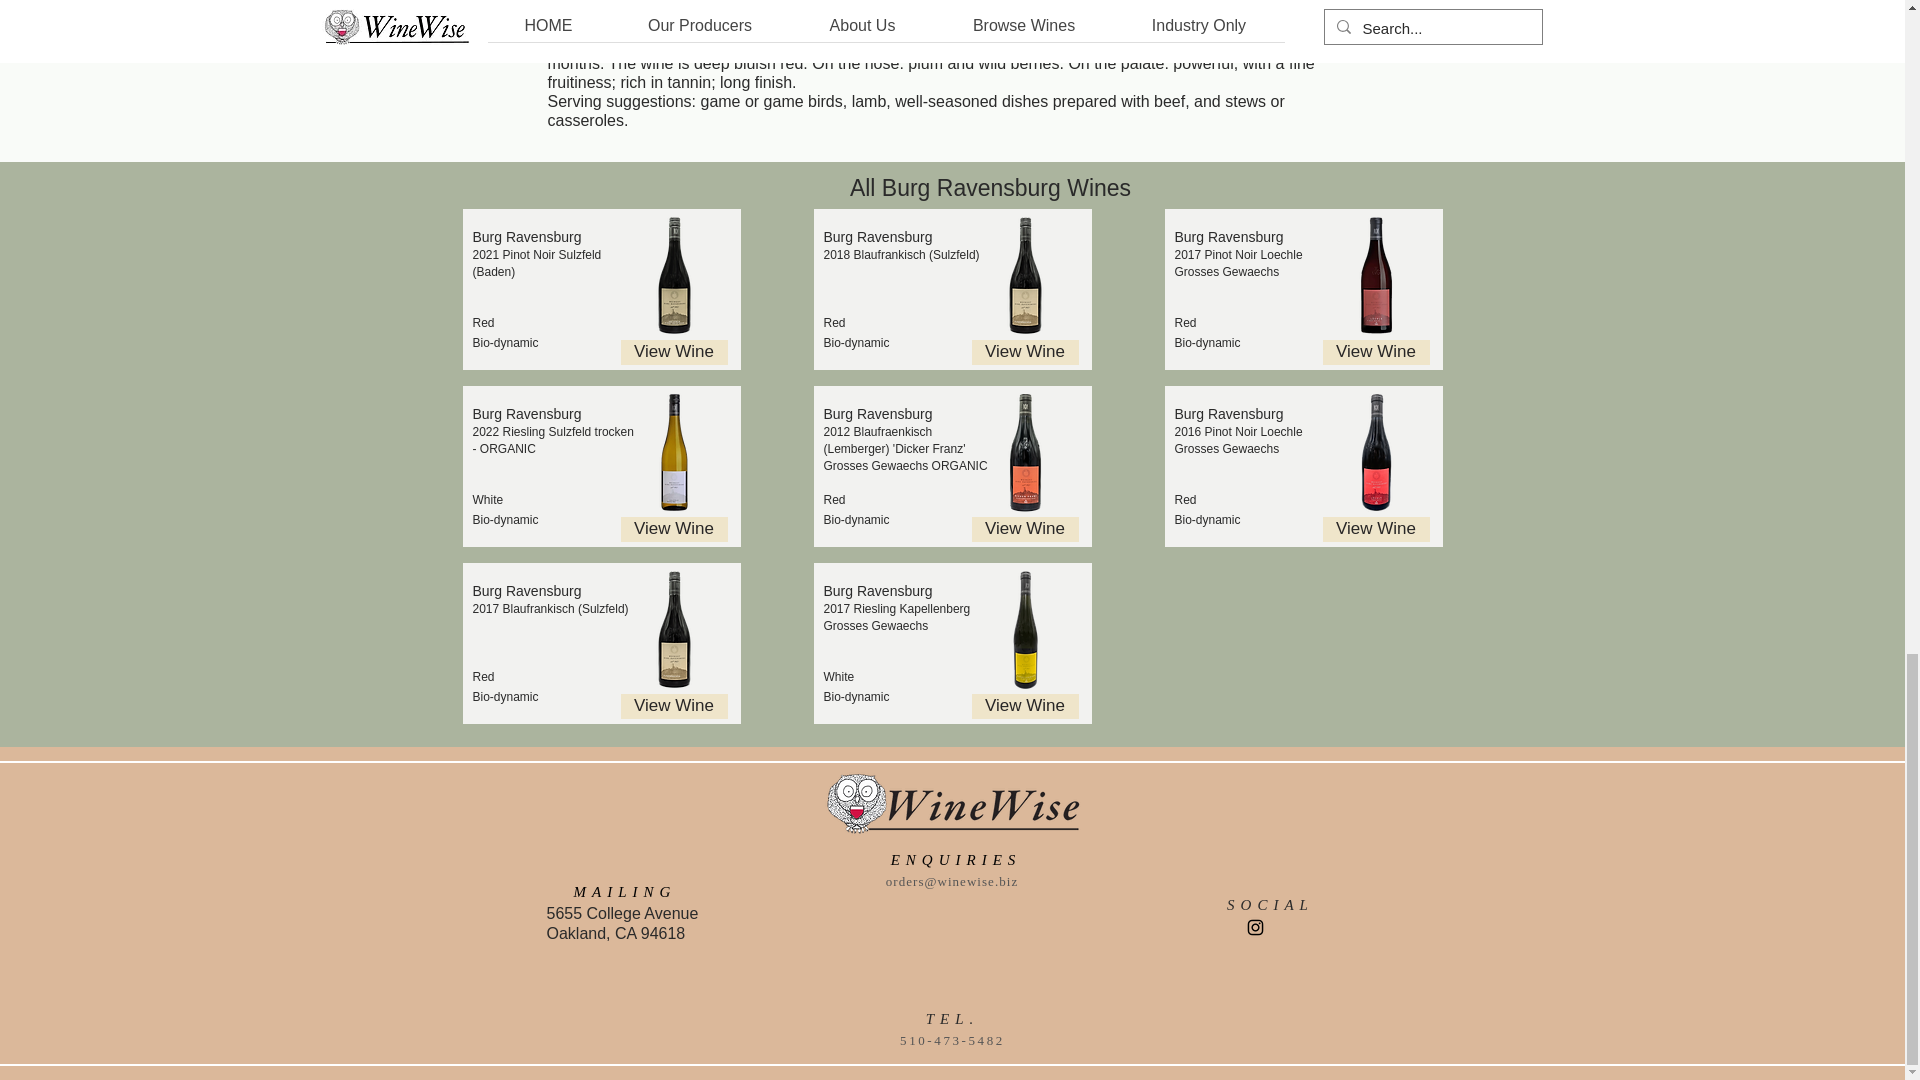 This screenshot has height=1080, width=1920. I want to click on View Wine, so click(674, 530).